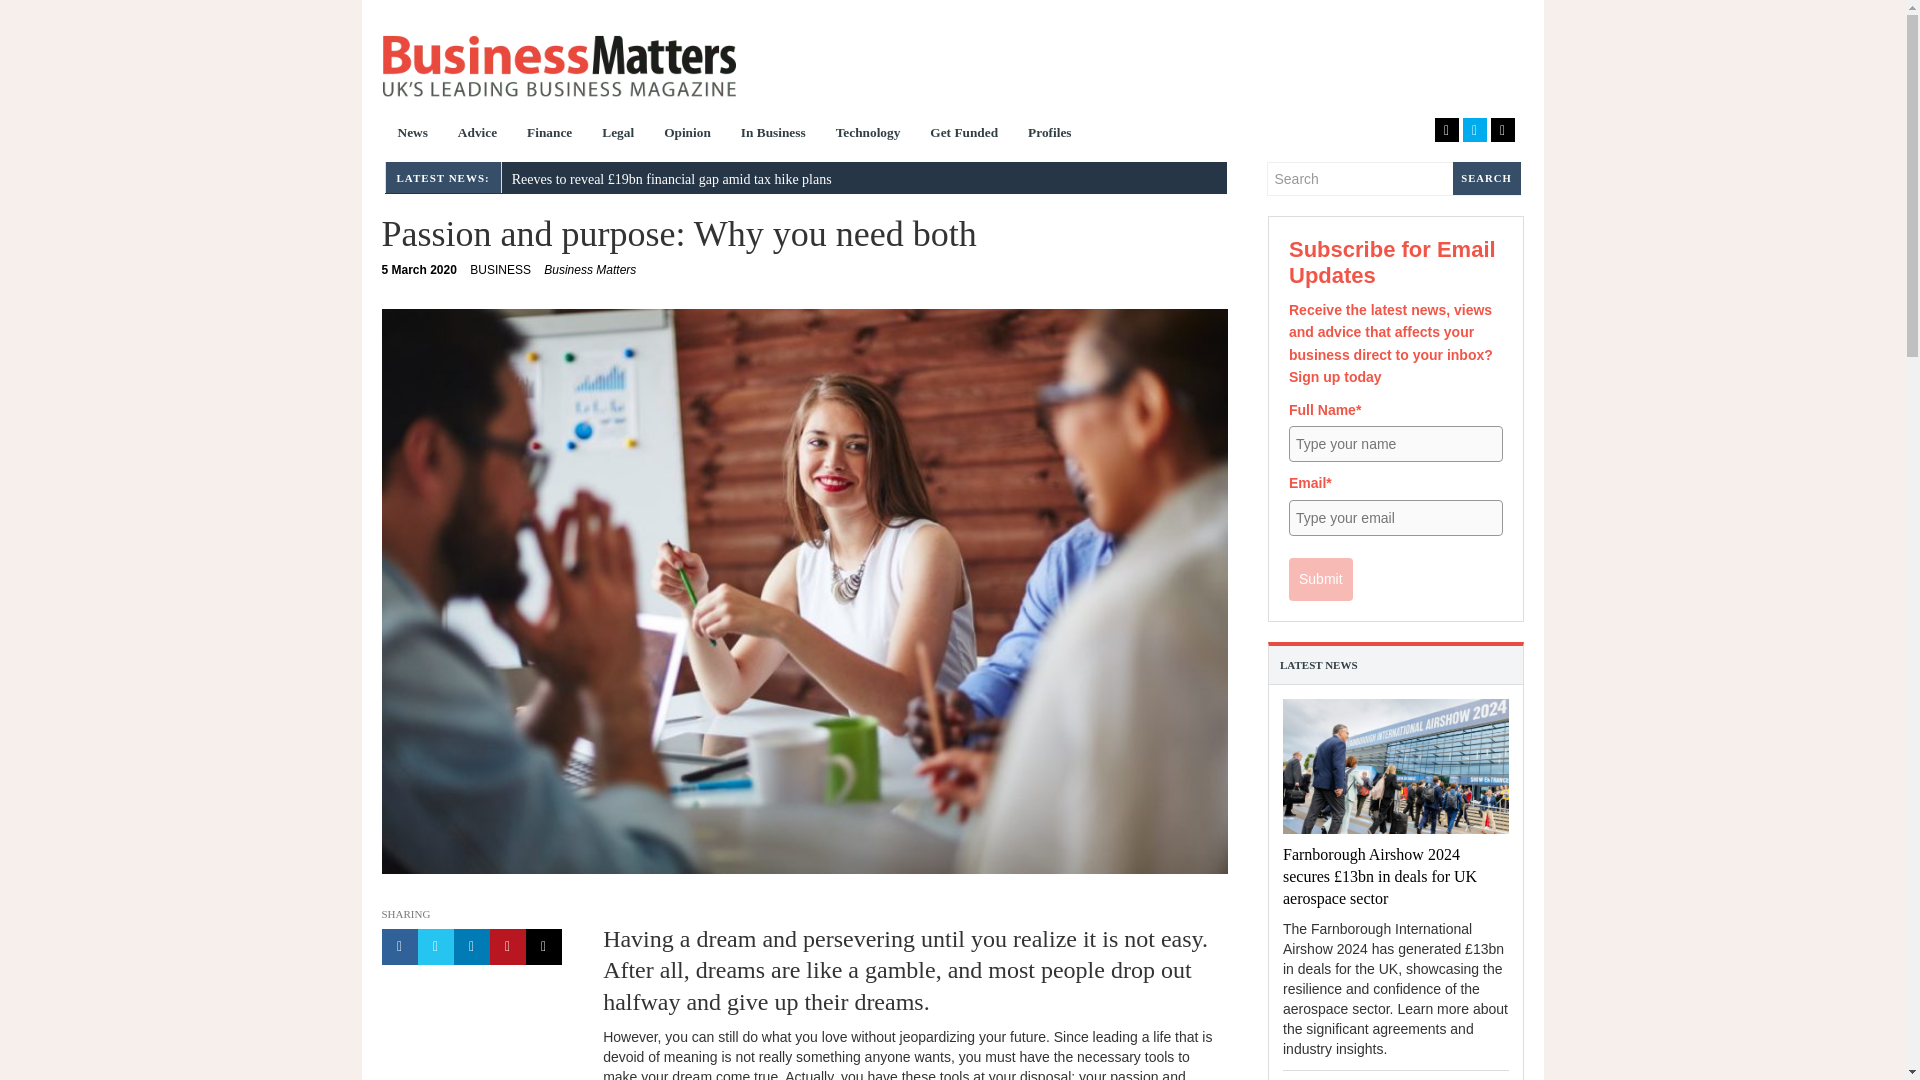 This screenshot has width=1920, height=1080. Describe the element at coordinates (868, 134) in the screenshot. I see `Business Matters` at that location.